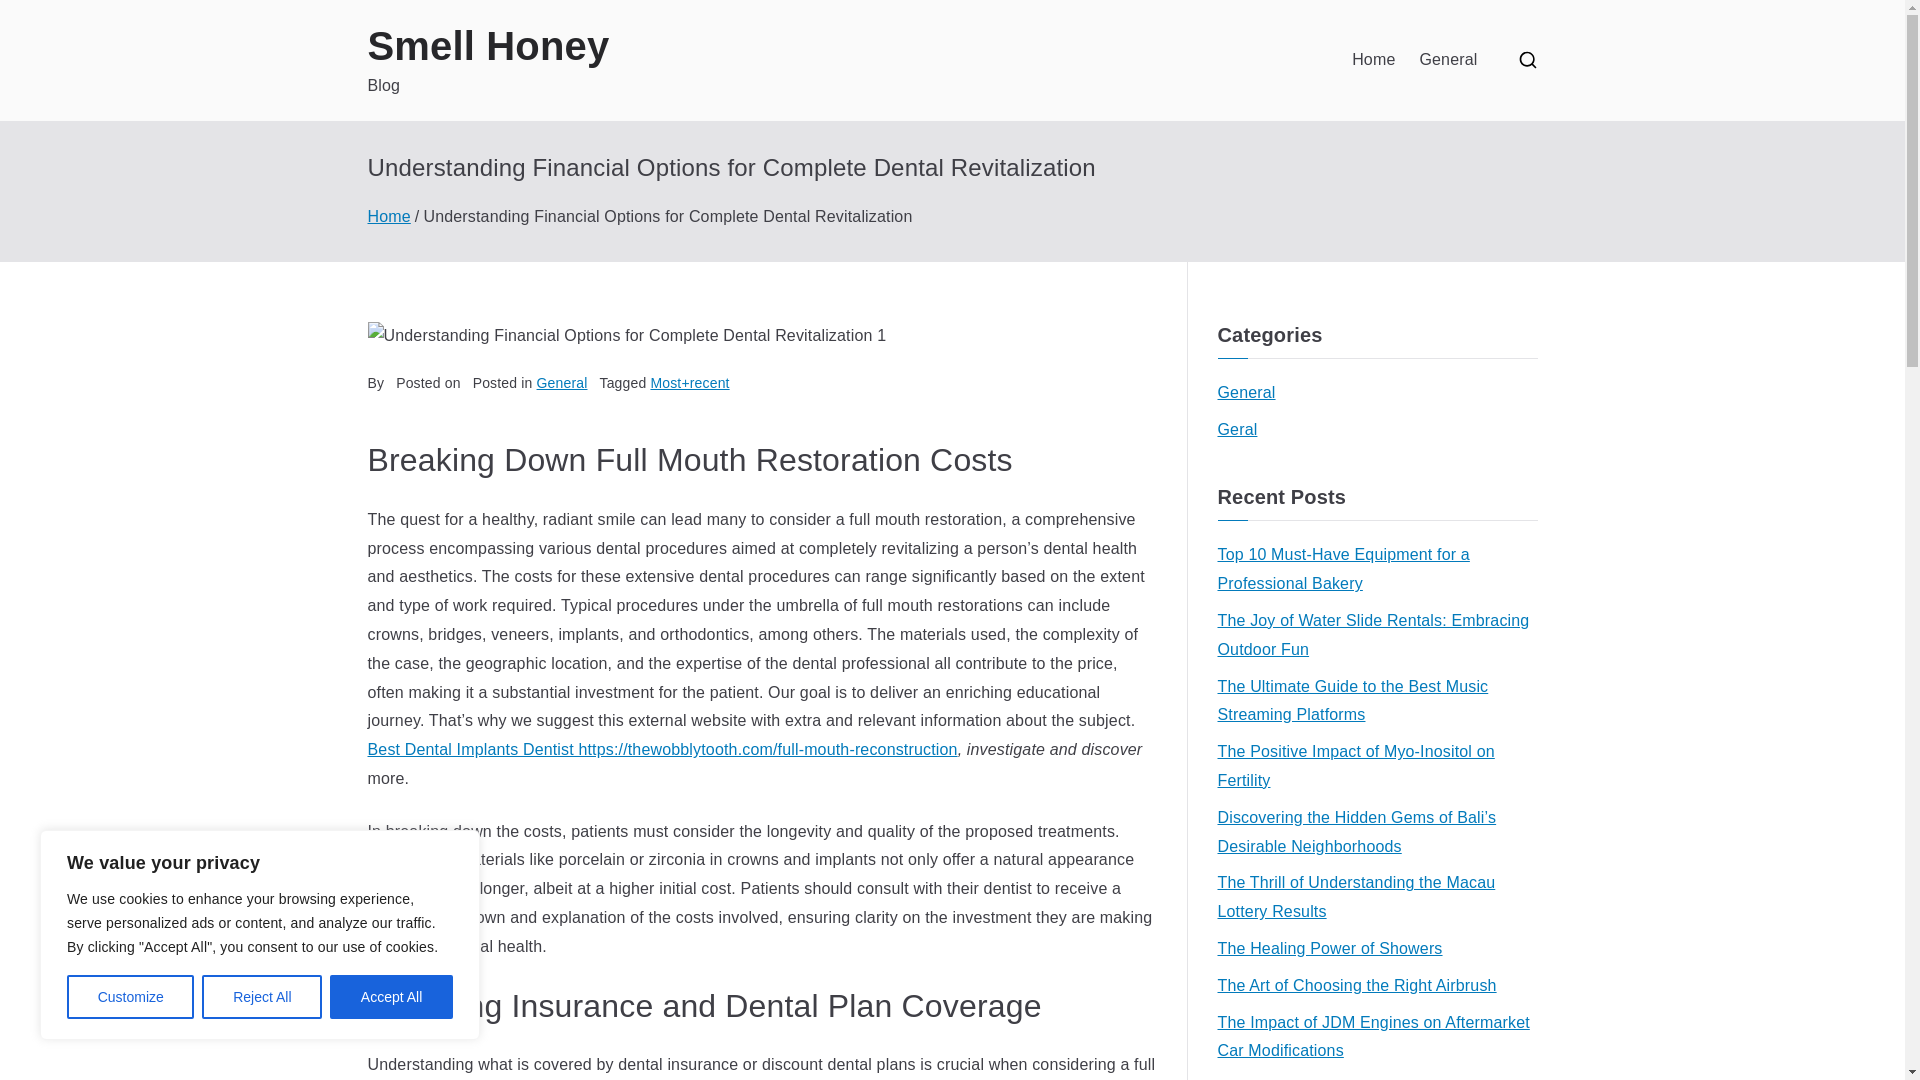 Image resolution: width=1920 pixels, height=1080 pixels. I want to click on The Joy of Water Slide Rentals: Embracing Outdoor Fun, so click(1377, 636).